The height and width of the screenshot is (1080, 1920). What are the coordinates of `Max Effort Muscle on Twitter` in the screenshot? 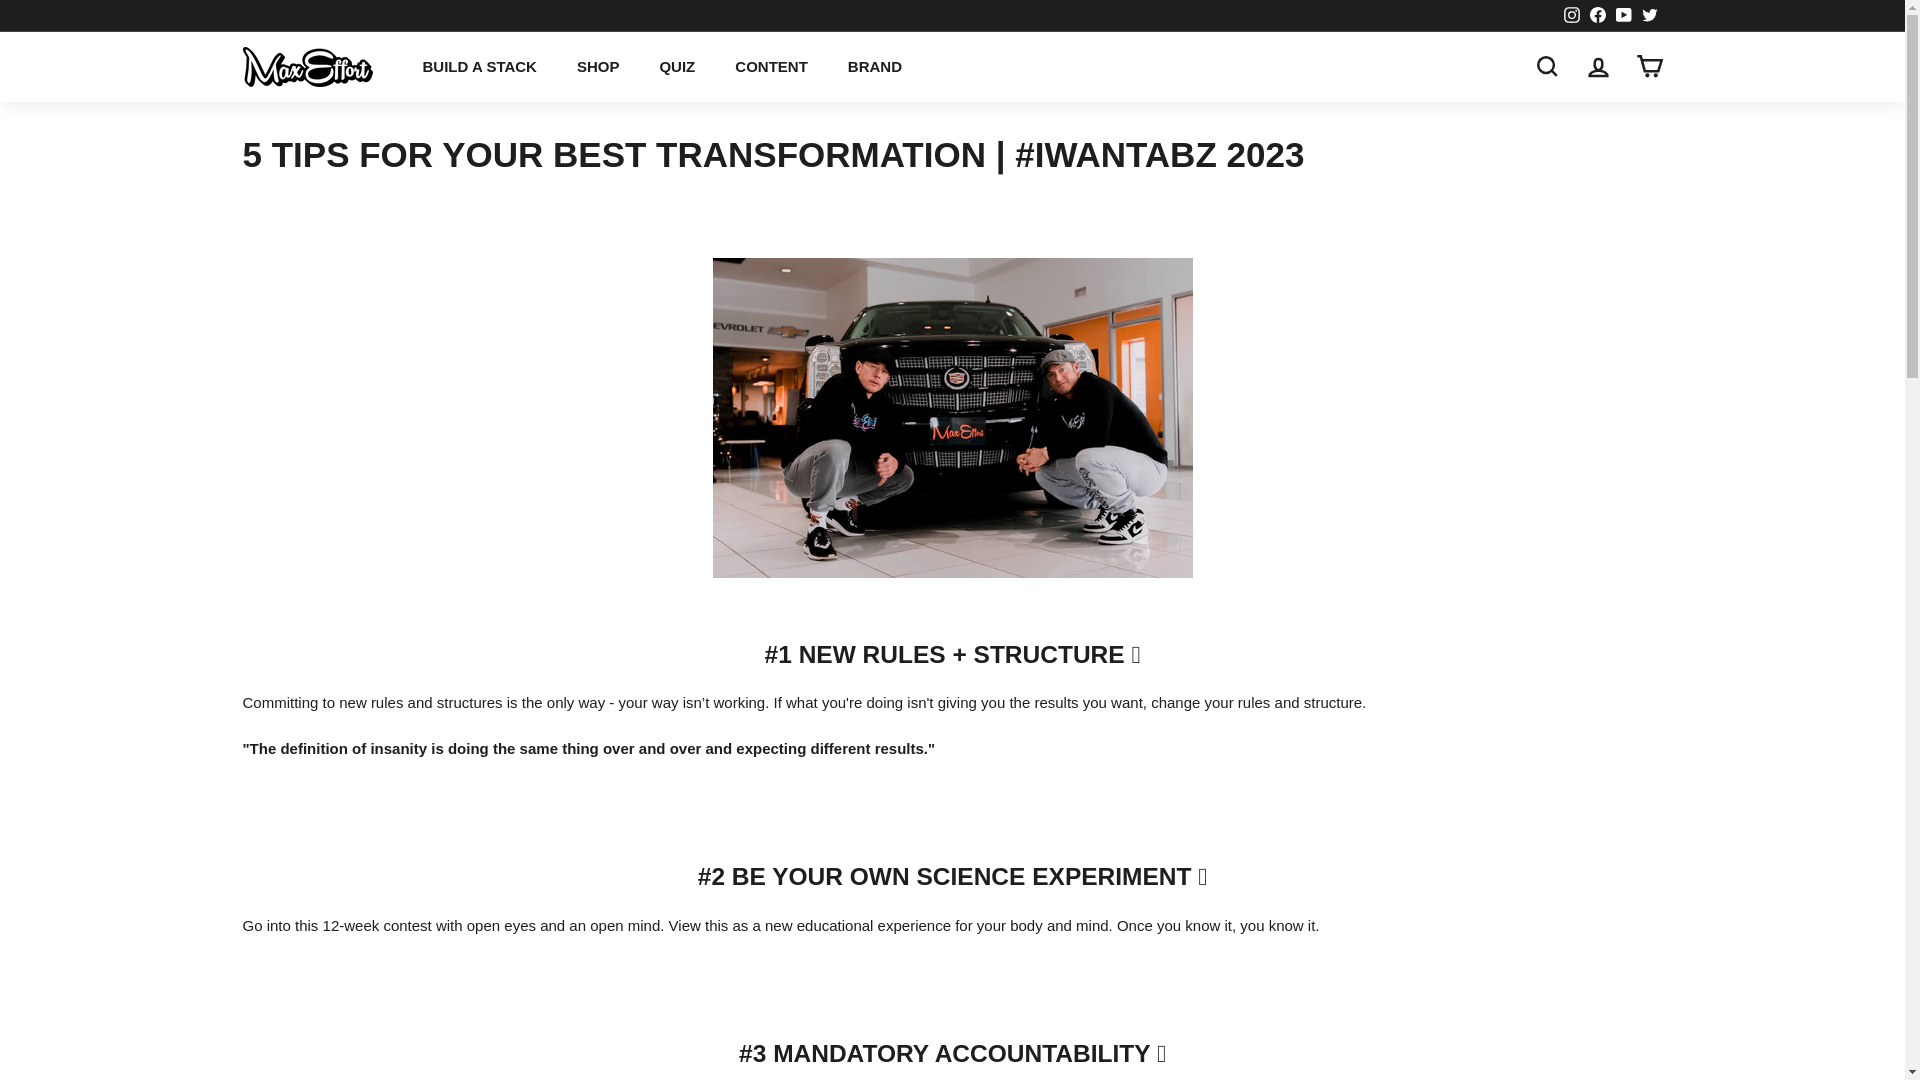 It's located at (1648, 16).